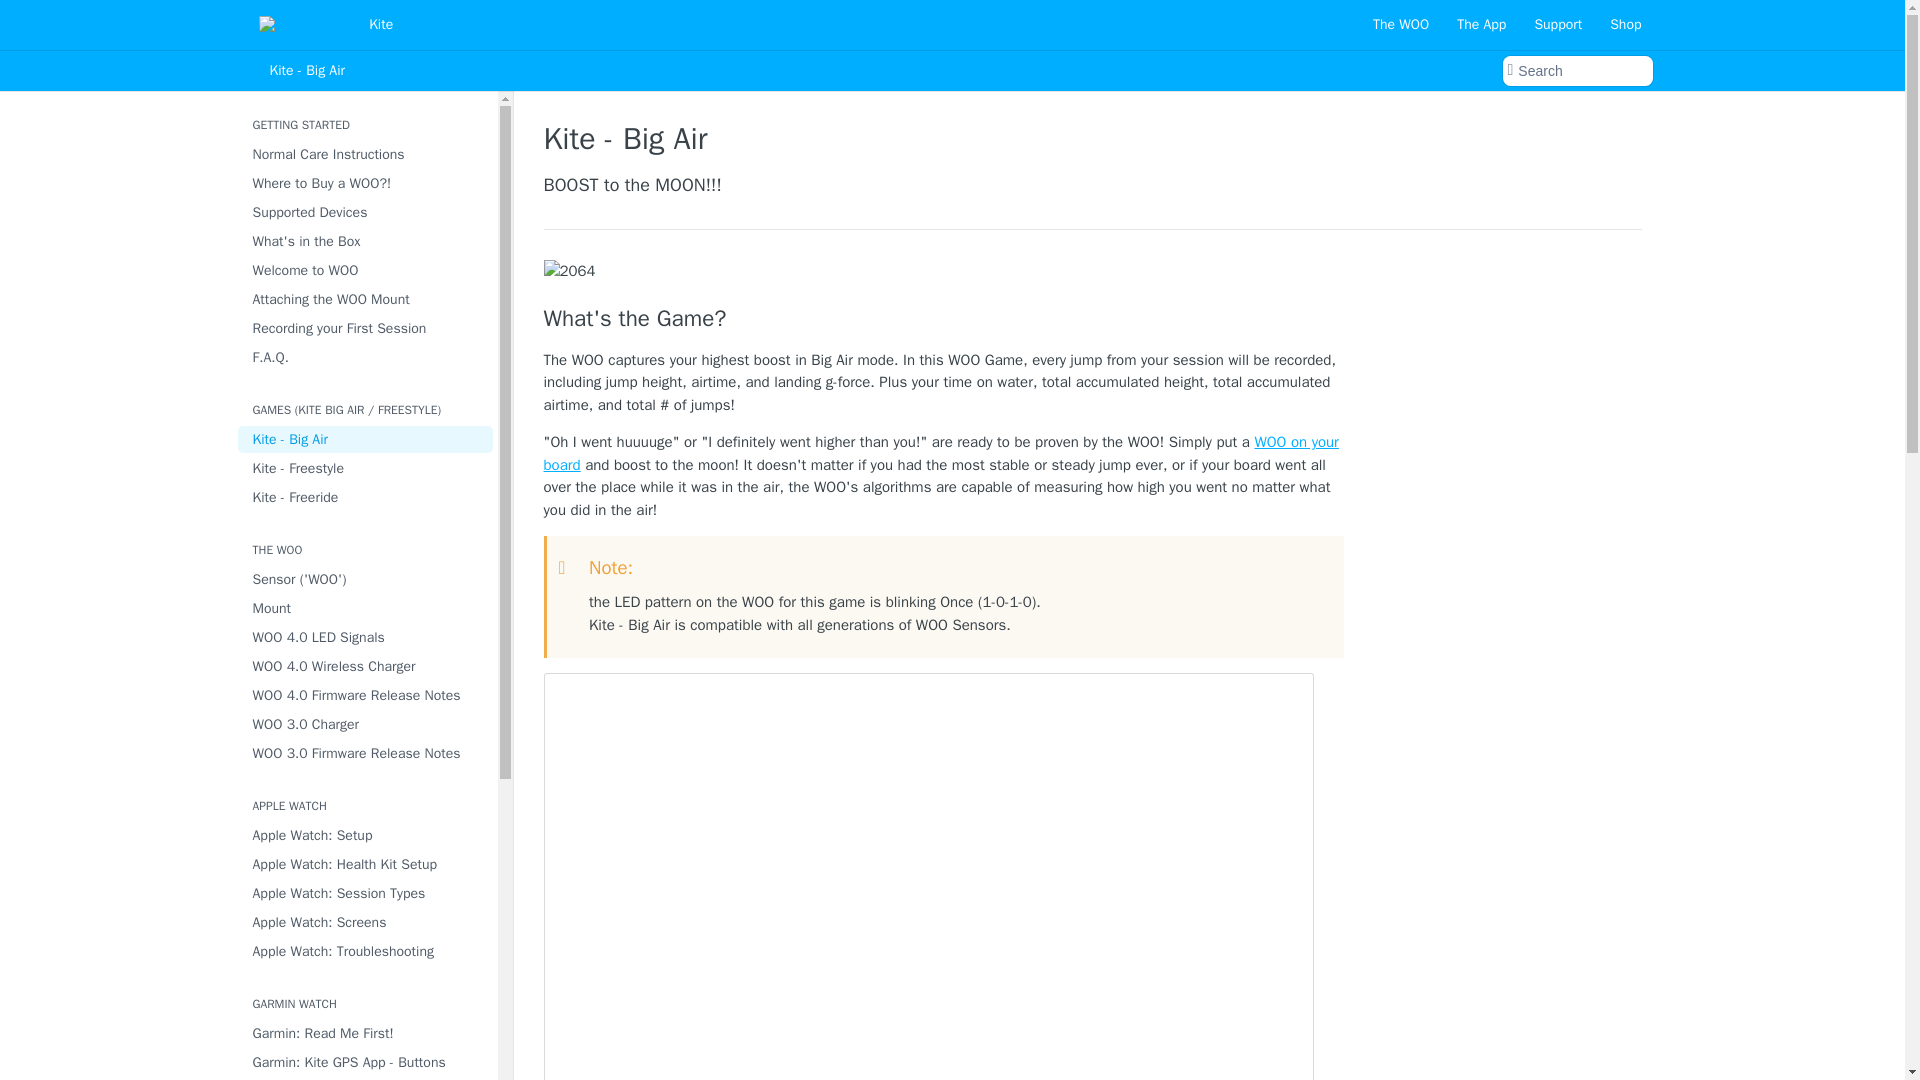 This screenshot has height=1080, width=1920. What do you see at coordinates (366, 496) in the screenshot?
I see `Kite - Freeride` at bounding box center [366, 496].